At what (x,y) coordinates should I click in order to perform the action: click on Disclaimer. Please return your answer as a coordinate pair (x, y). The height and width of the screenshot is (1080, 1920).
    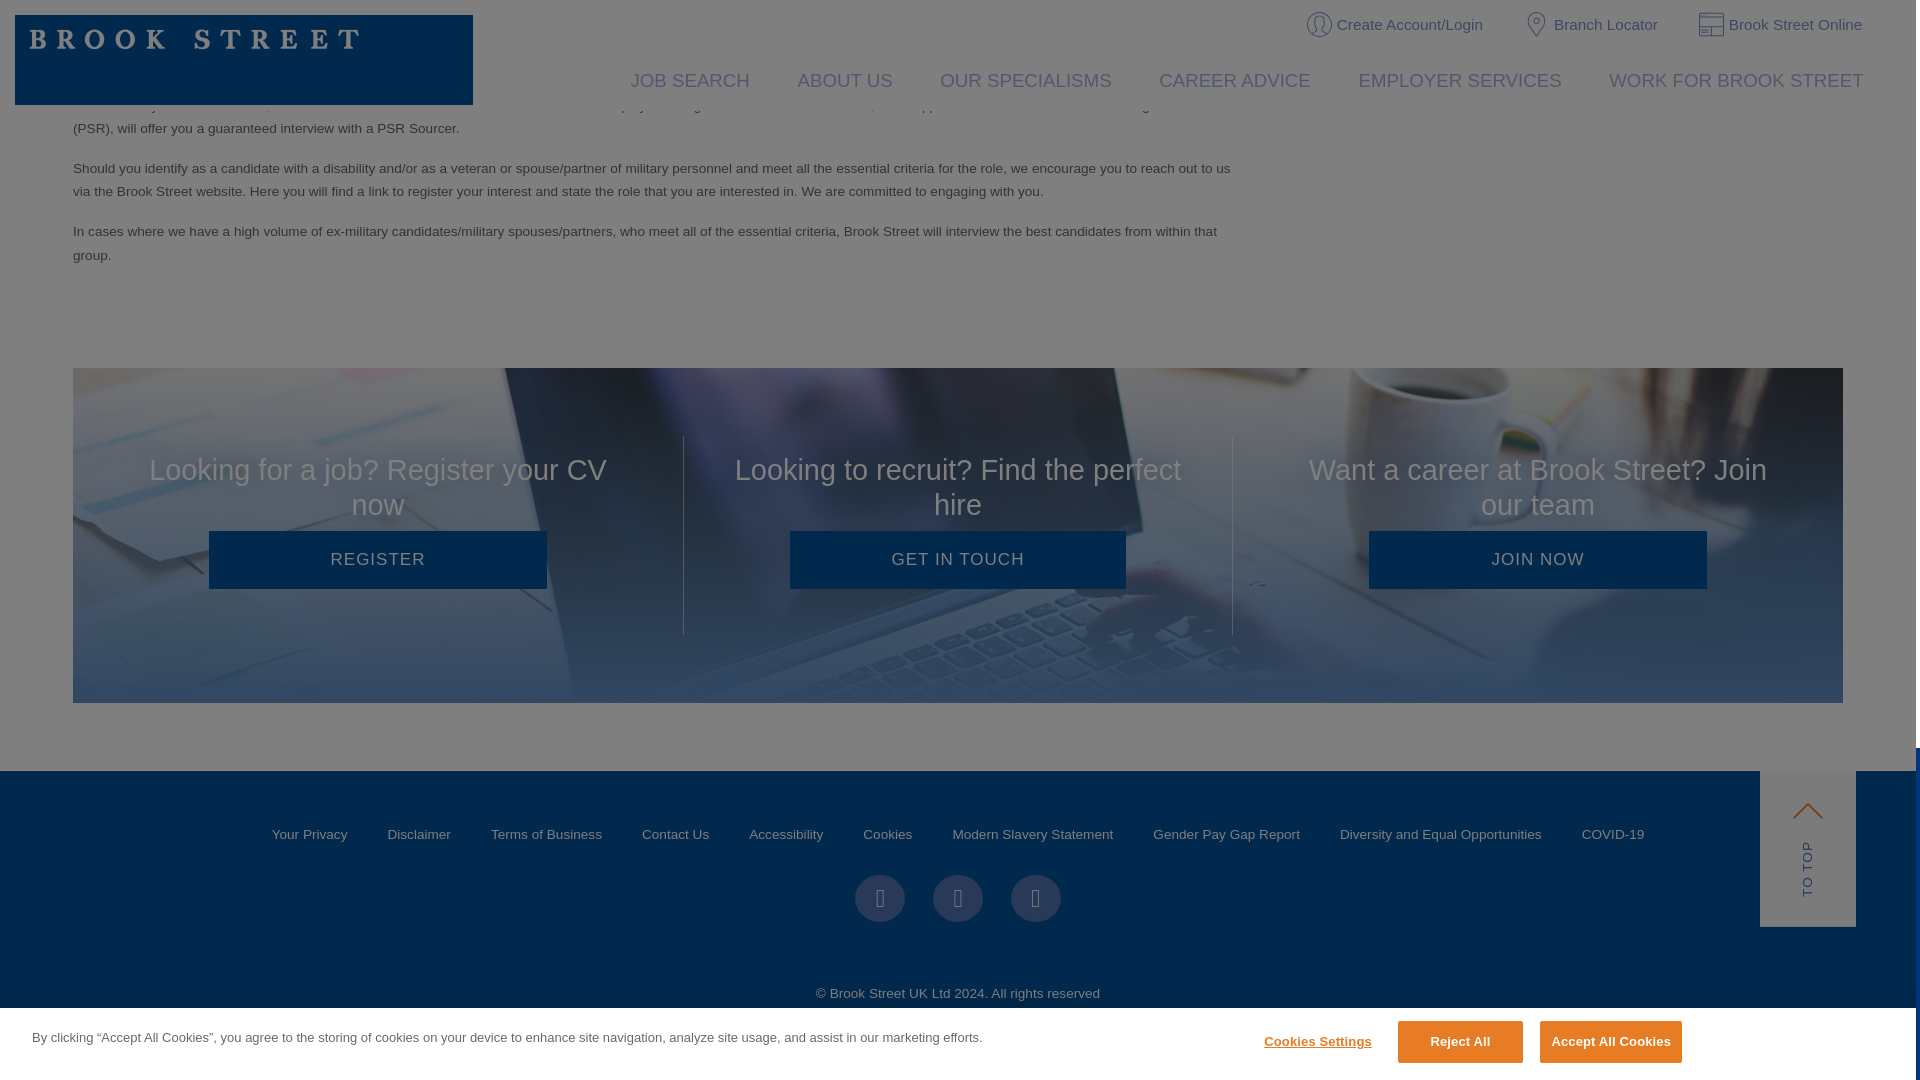
    Looking at the image, I should click on (418, 834).